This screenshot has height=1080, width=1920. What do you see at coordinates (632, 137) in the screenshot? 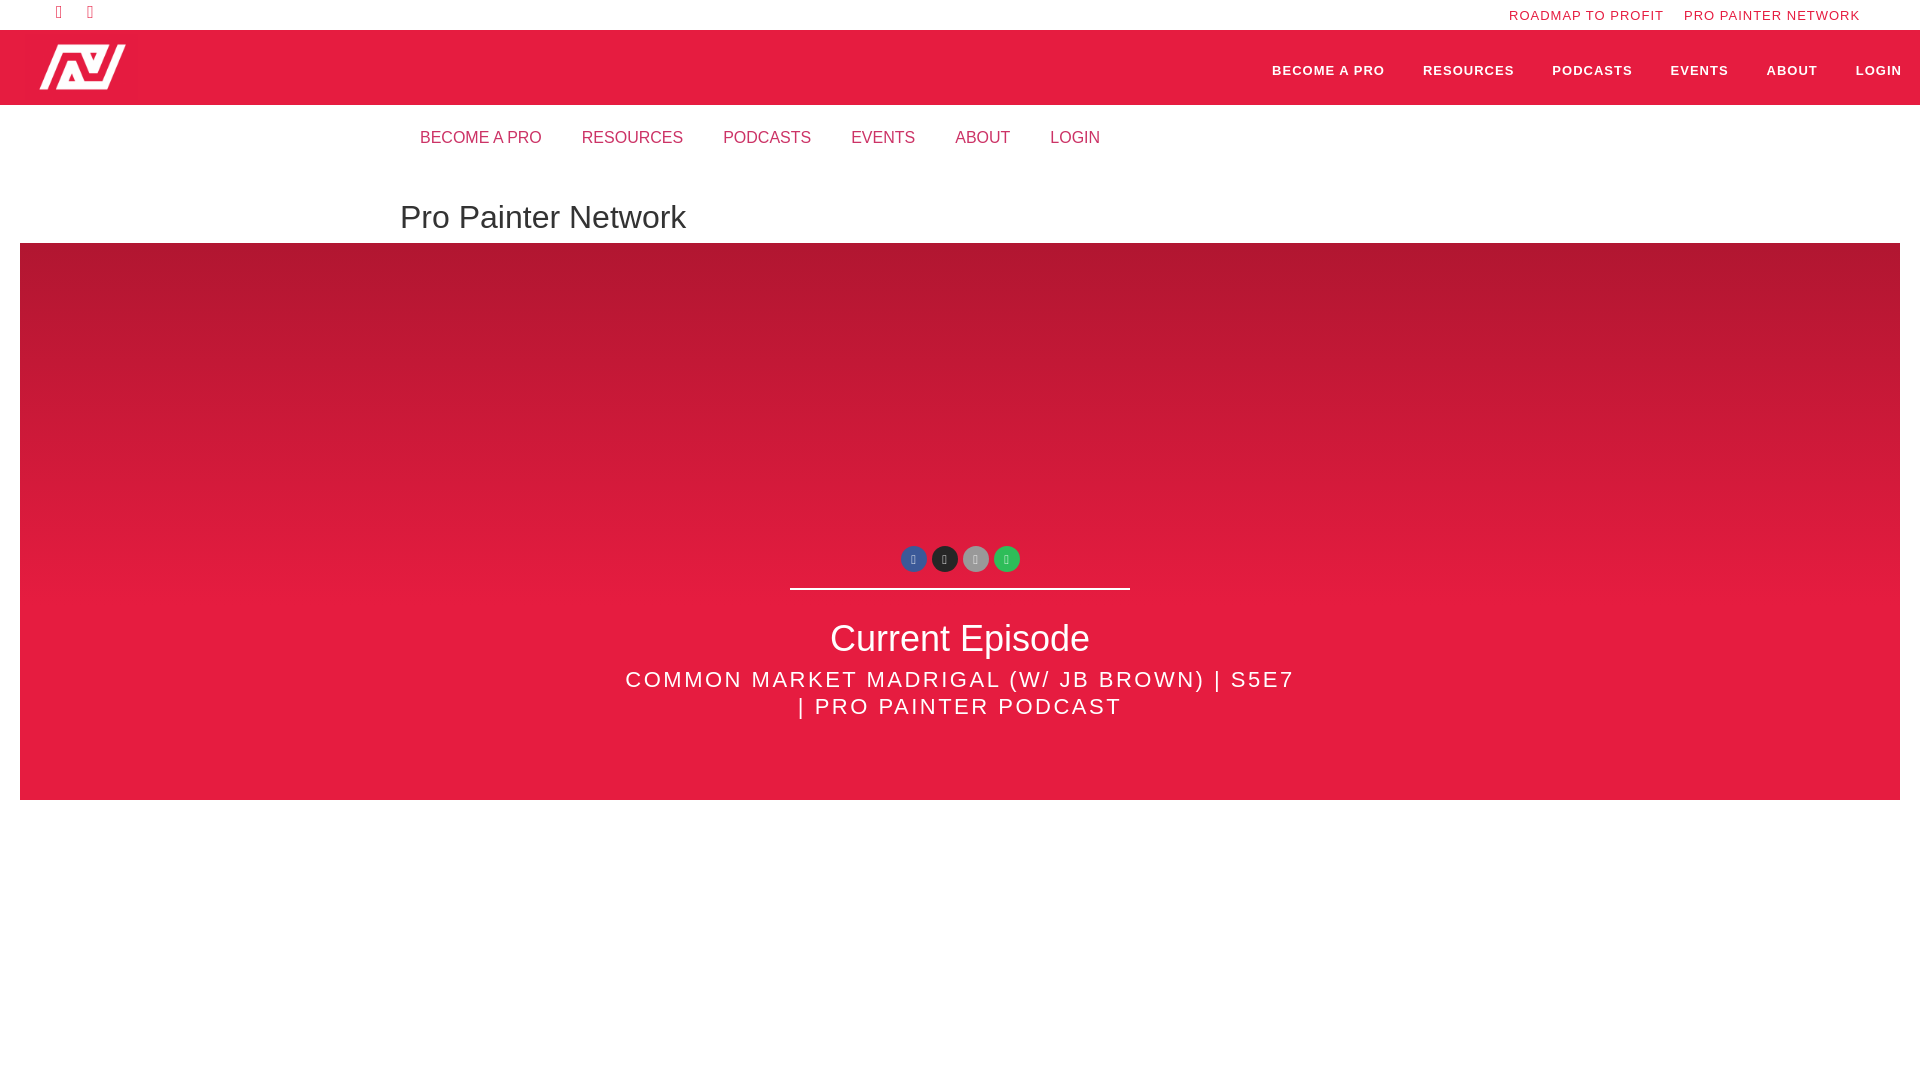
I see `RESOURCES` at bounding box center [632, 137].